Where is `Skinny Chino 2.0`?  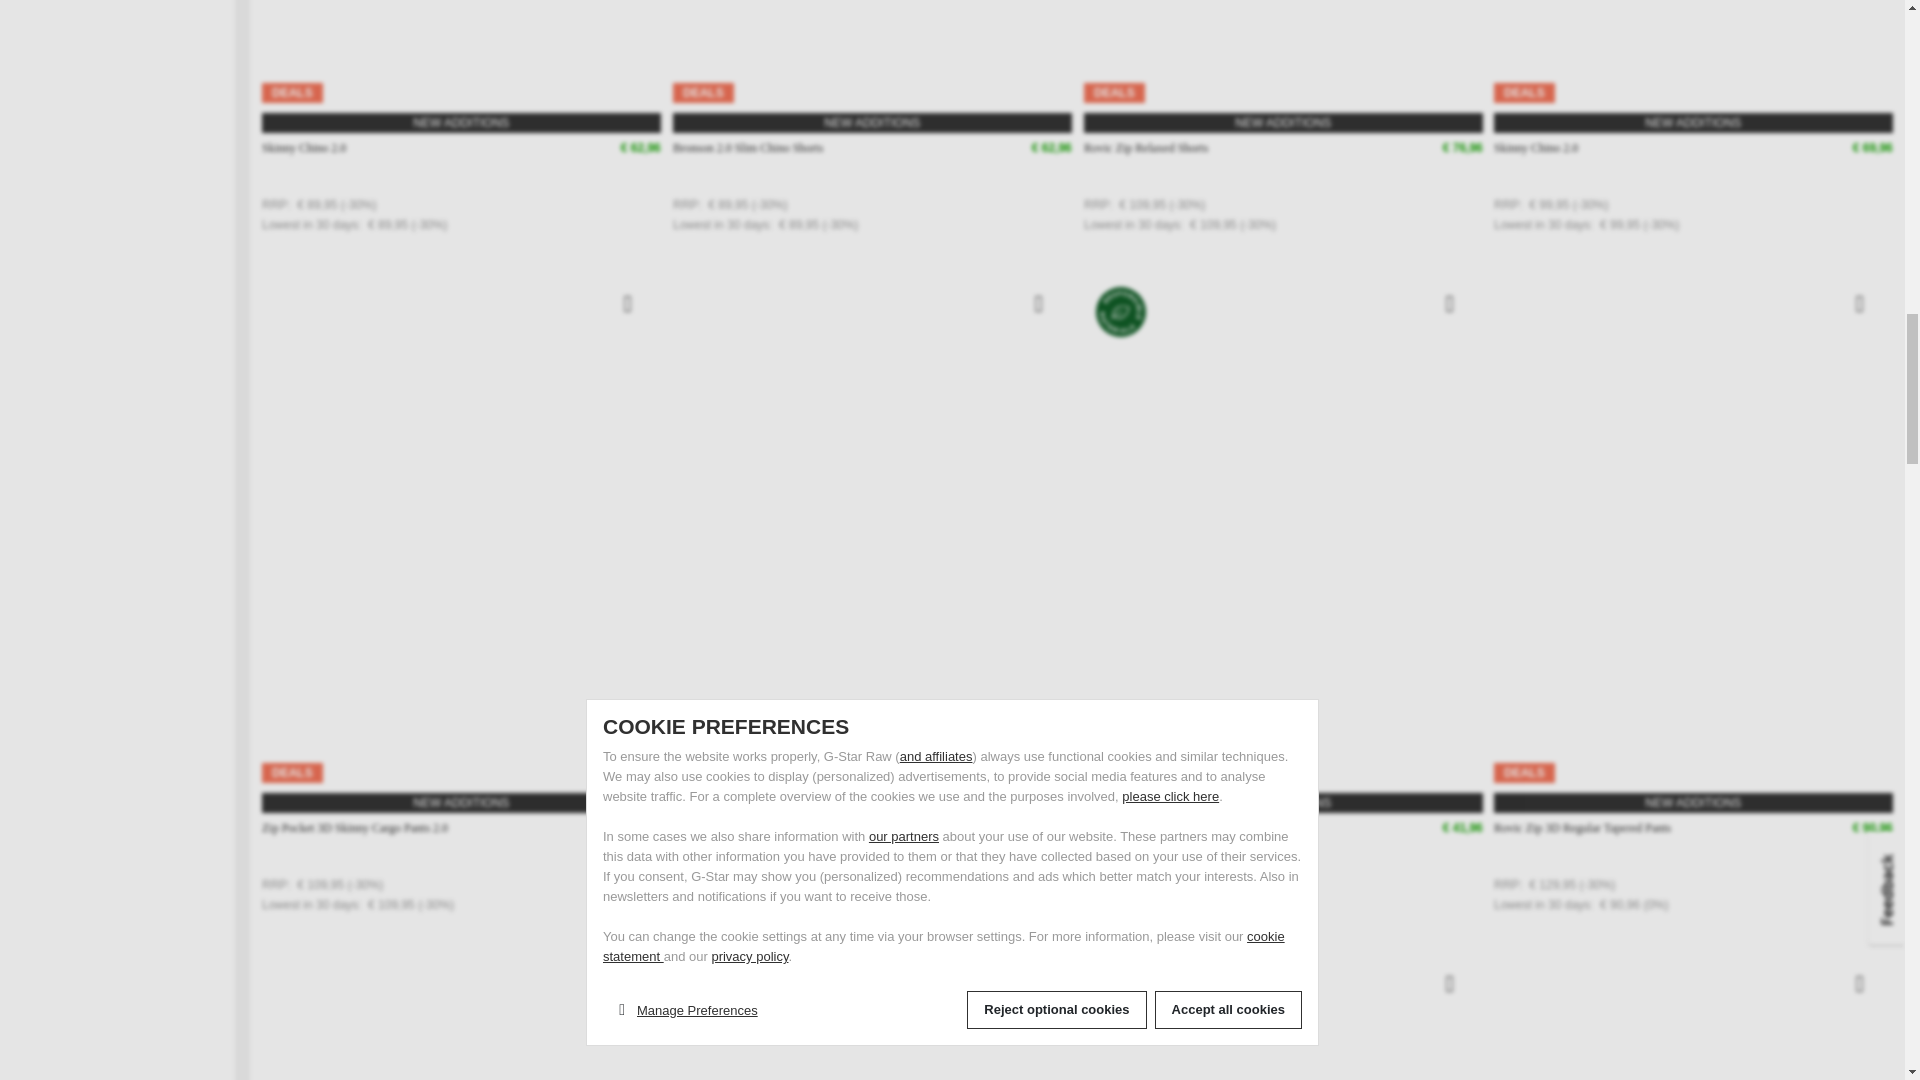
Skinny Chino 2.0 is located at coordinates (303, 148).